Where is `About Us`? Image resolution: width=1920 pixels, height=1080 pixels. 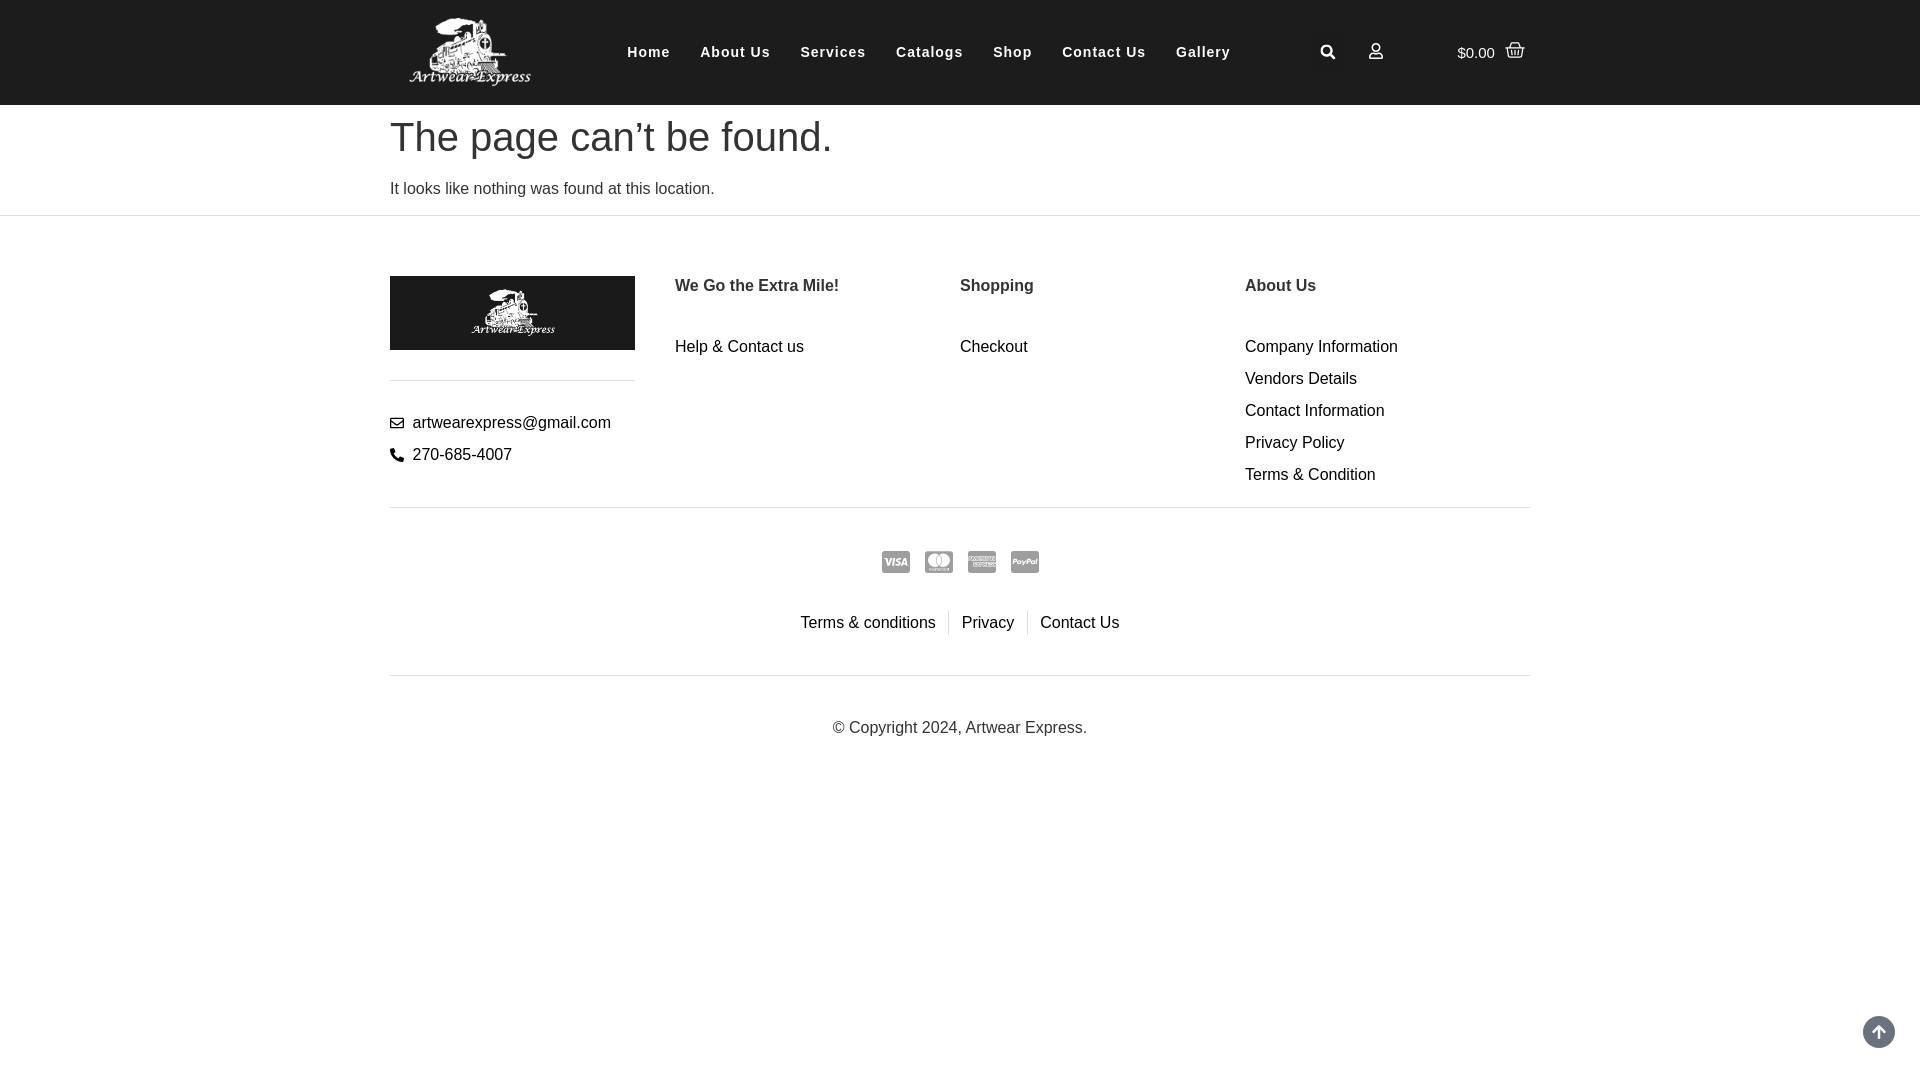
About Us is located at coordinates (735, 52).